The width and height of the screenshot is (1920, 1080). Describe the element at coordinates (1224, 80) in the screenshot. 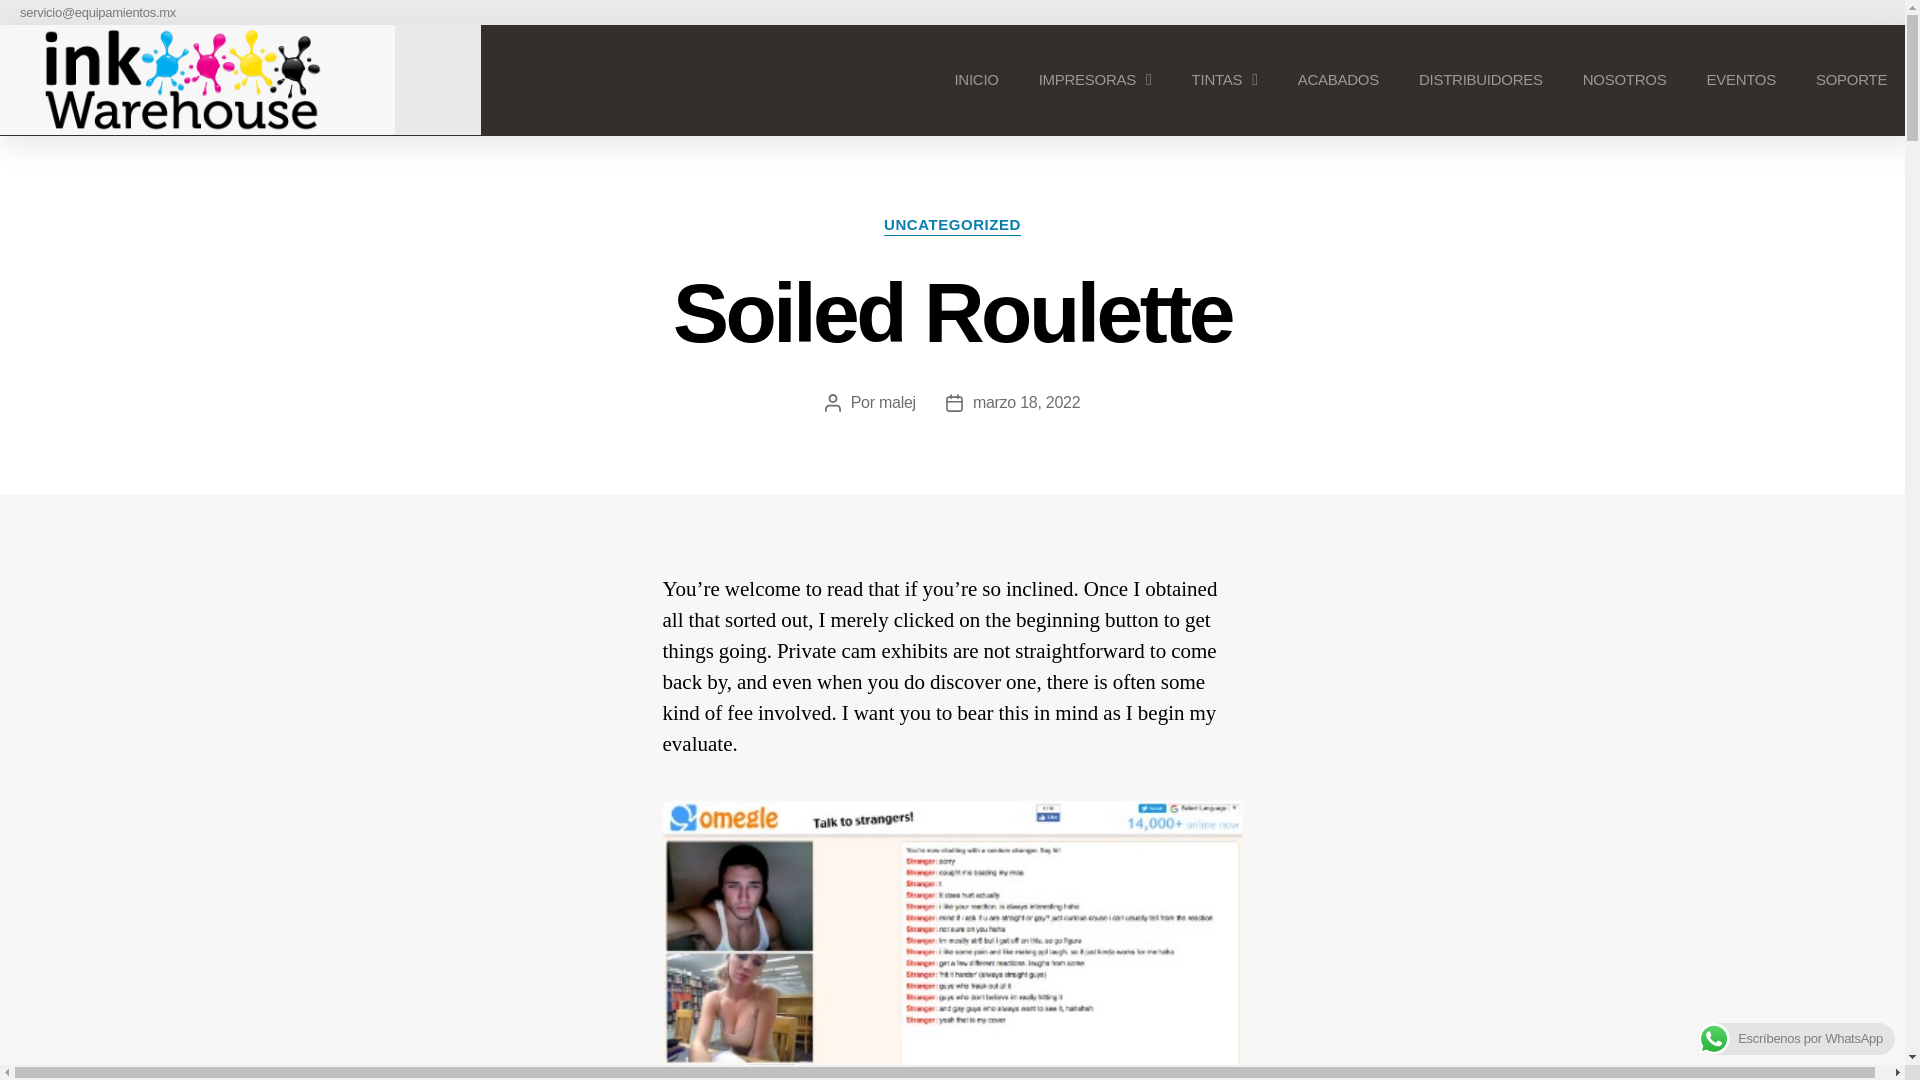

I see `TINTAS` at that location.